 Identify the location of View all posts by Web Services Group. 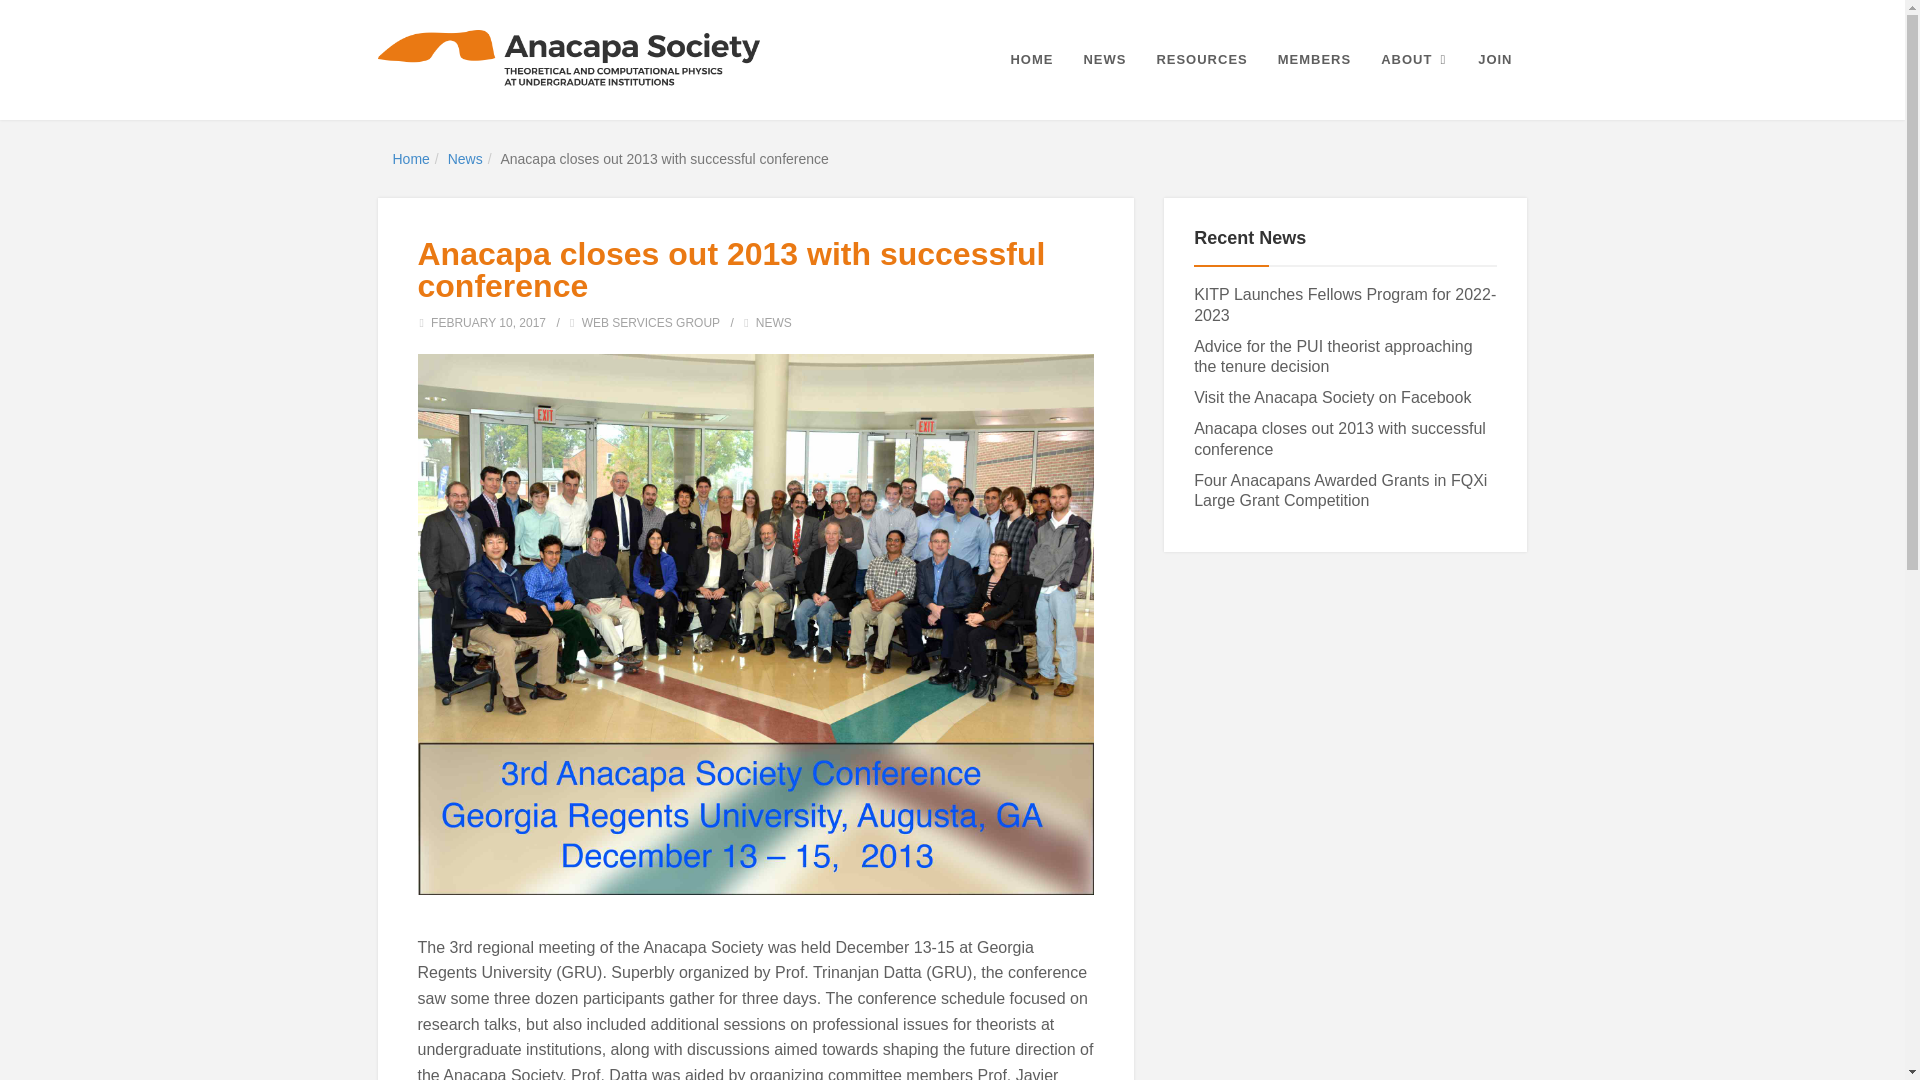
(650, 323).